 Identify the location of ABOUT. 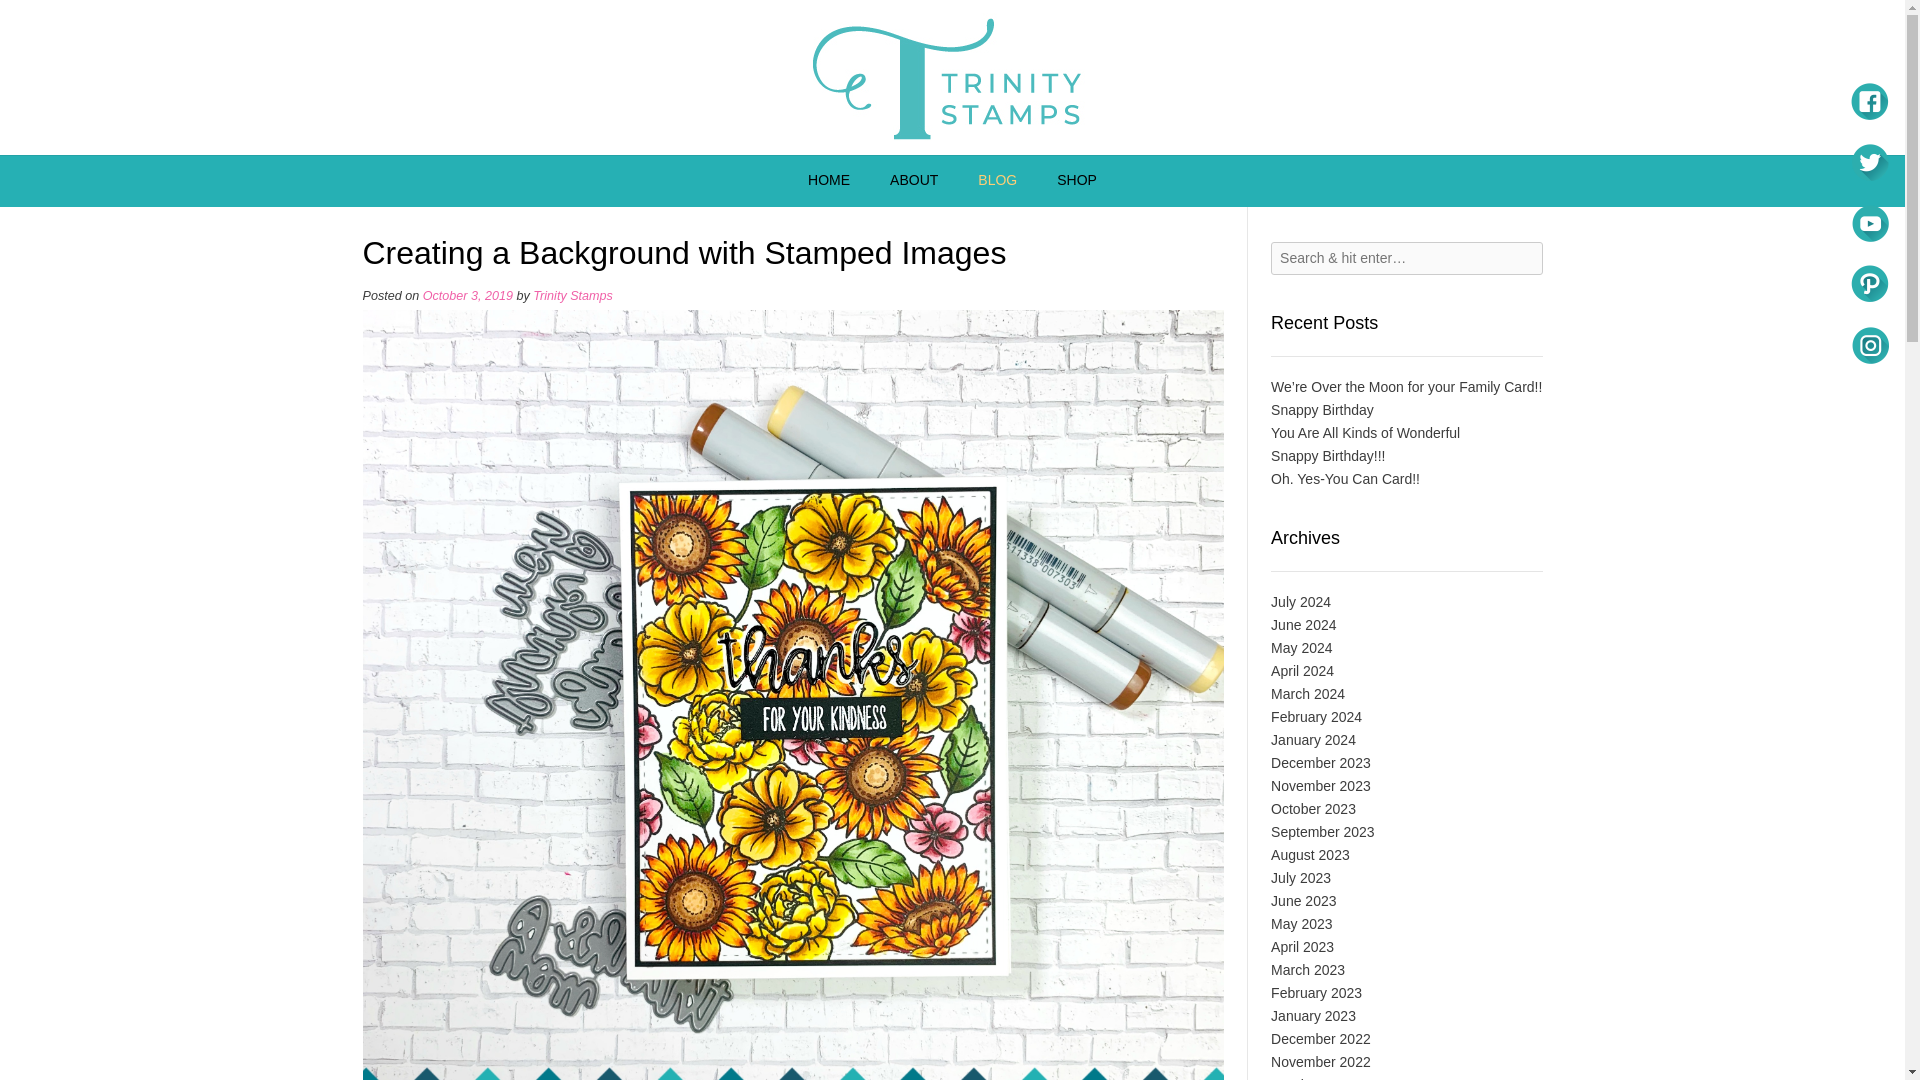
(914, 181).